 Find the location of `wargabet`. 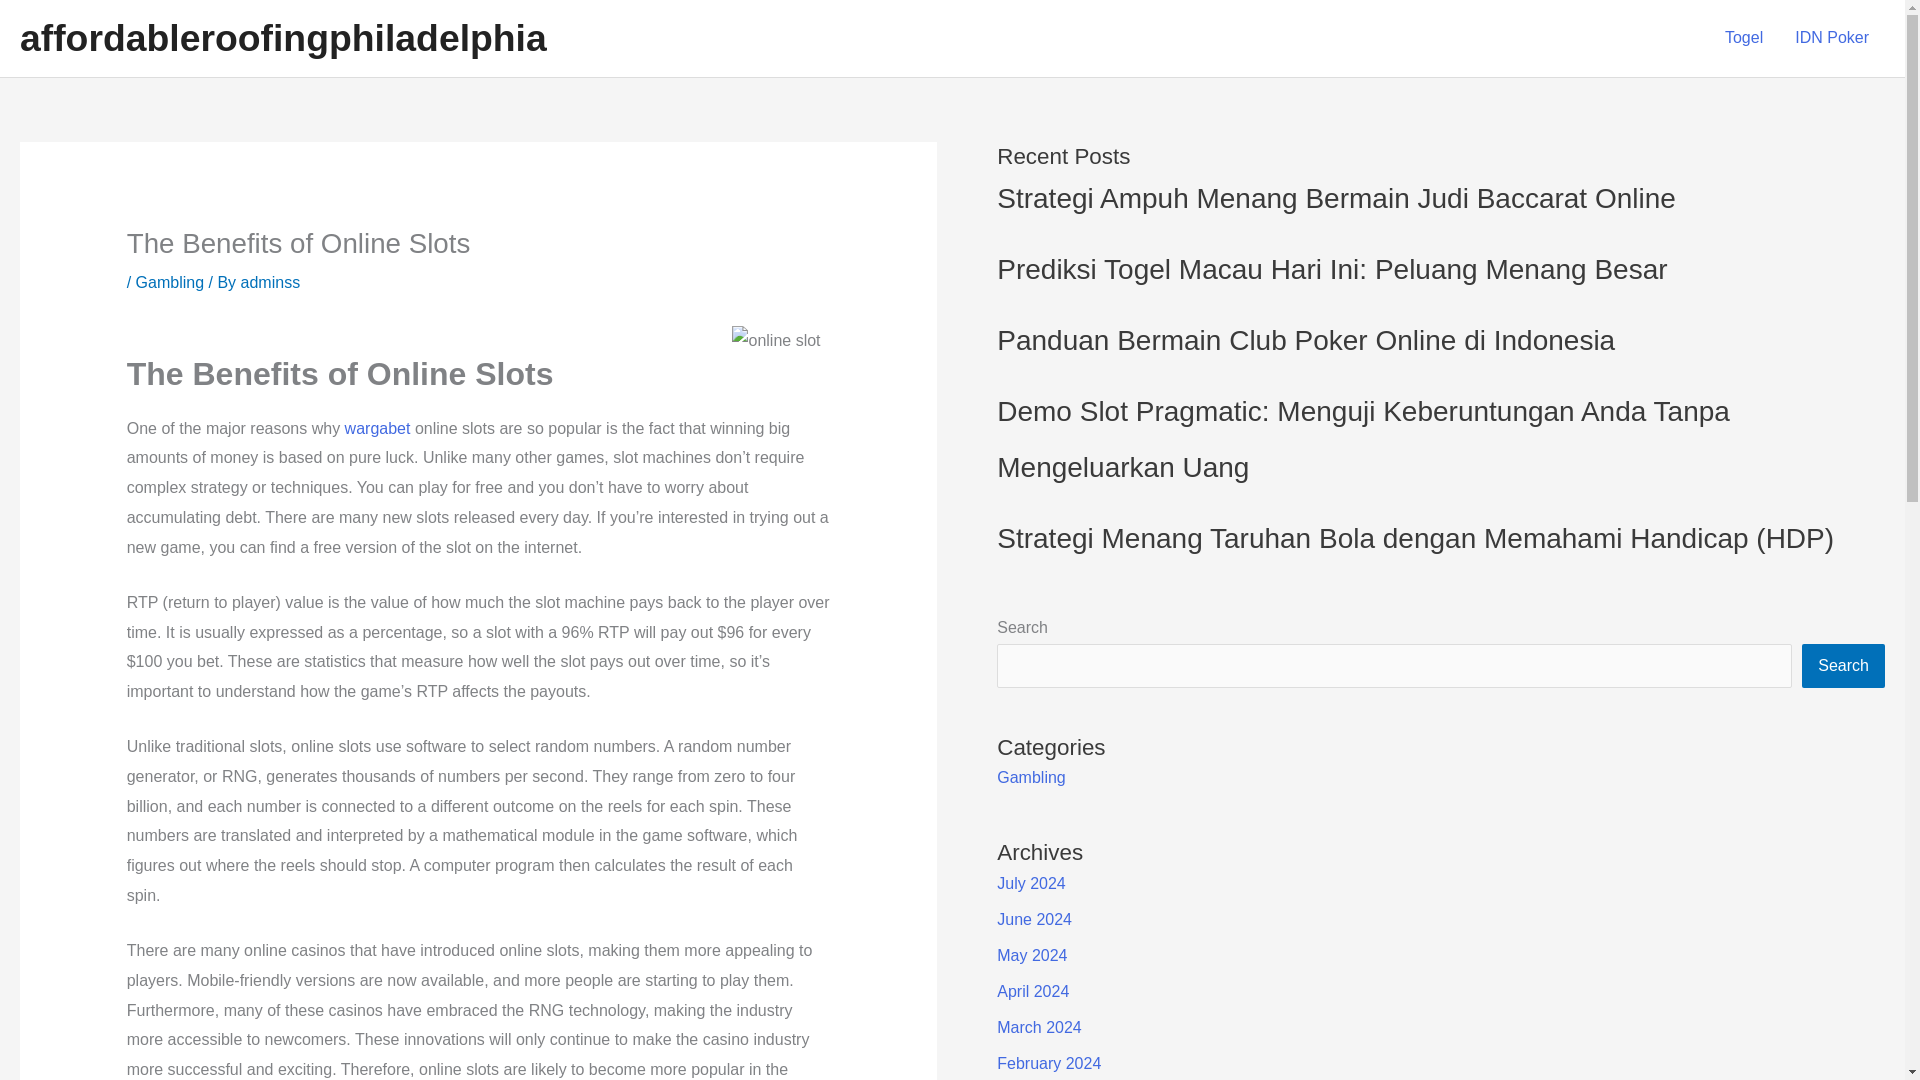

wargabet is located at coordinates (378, 428).